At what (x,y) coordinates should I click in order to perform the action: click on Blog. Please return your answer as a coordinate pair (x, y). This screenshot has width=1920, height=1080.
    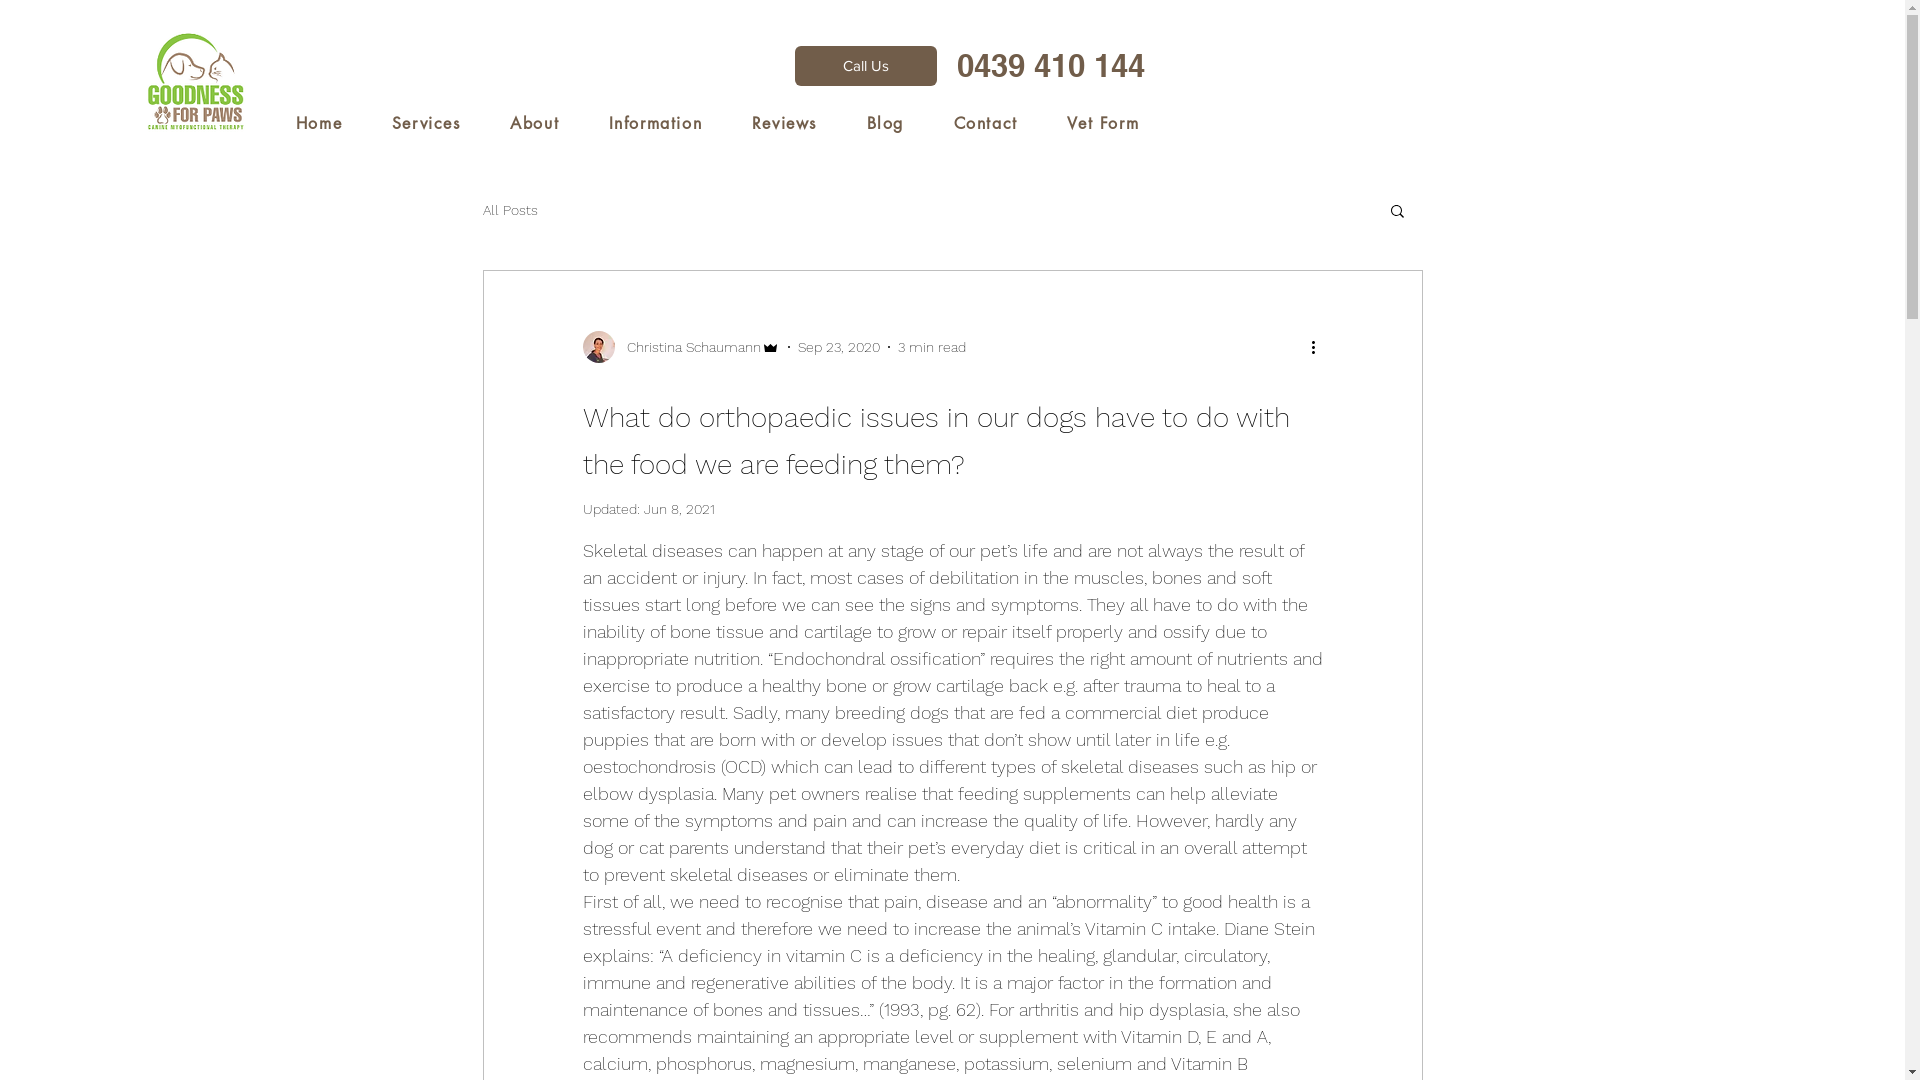
    Looking at the image, I should click on (886, 124).